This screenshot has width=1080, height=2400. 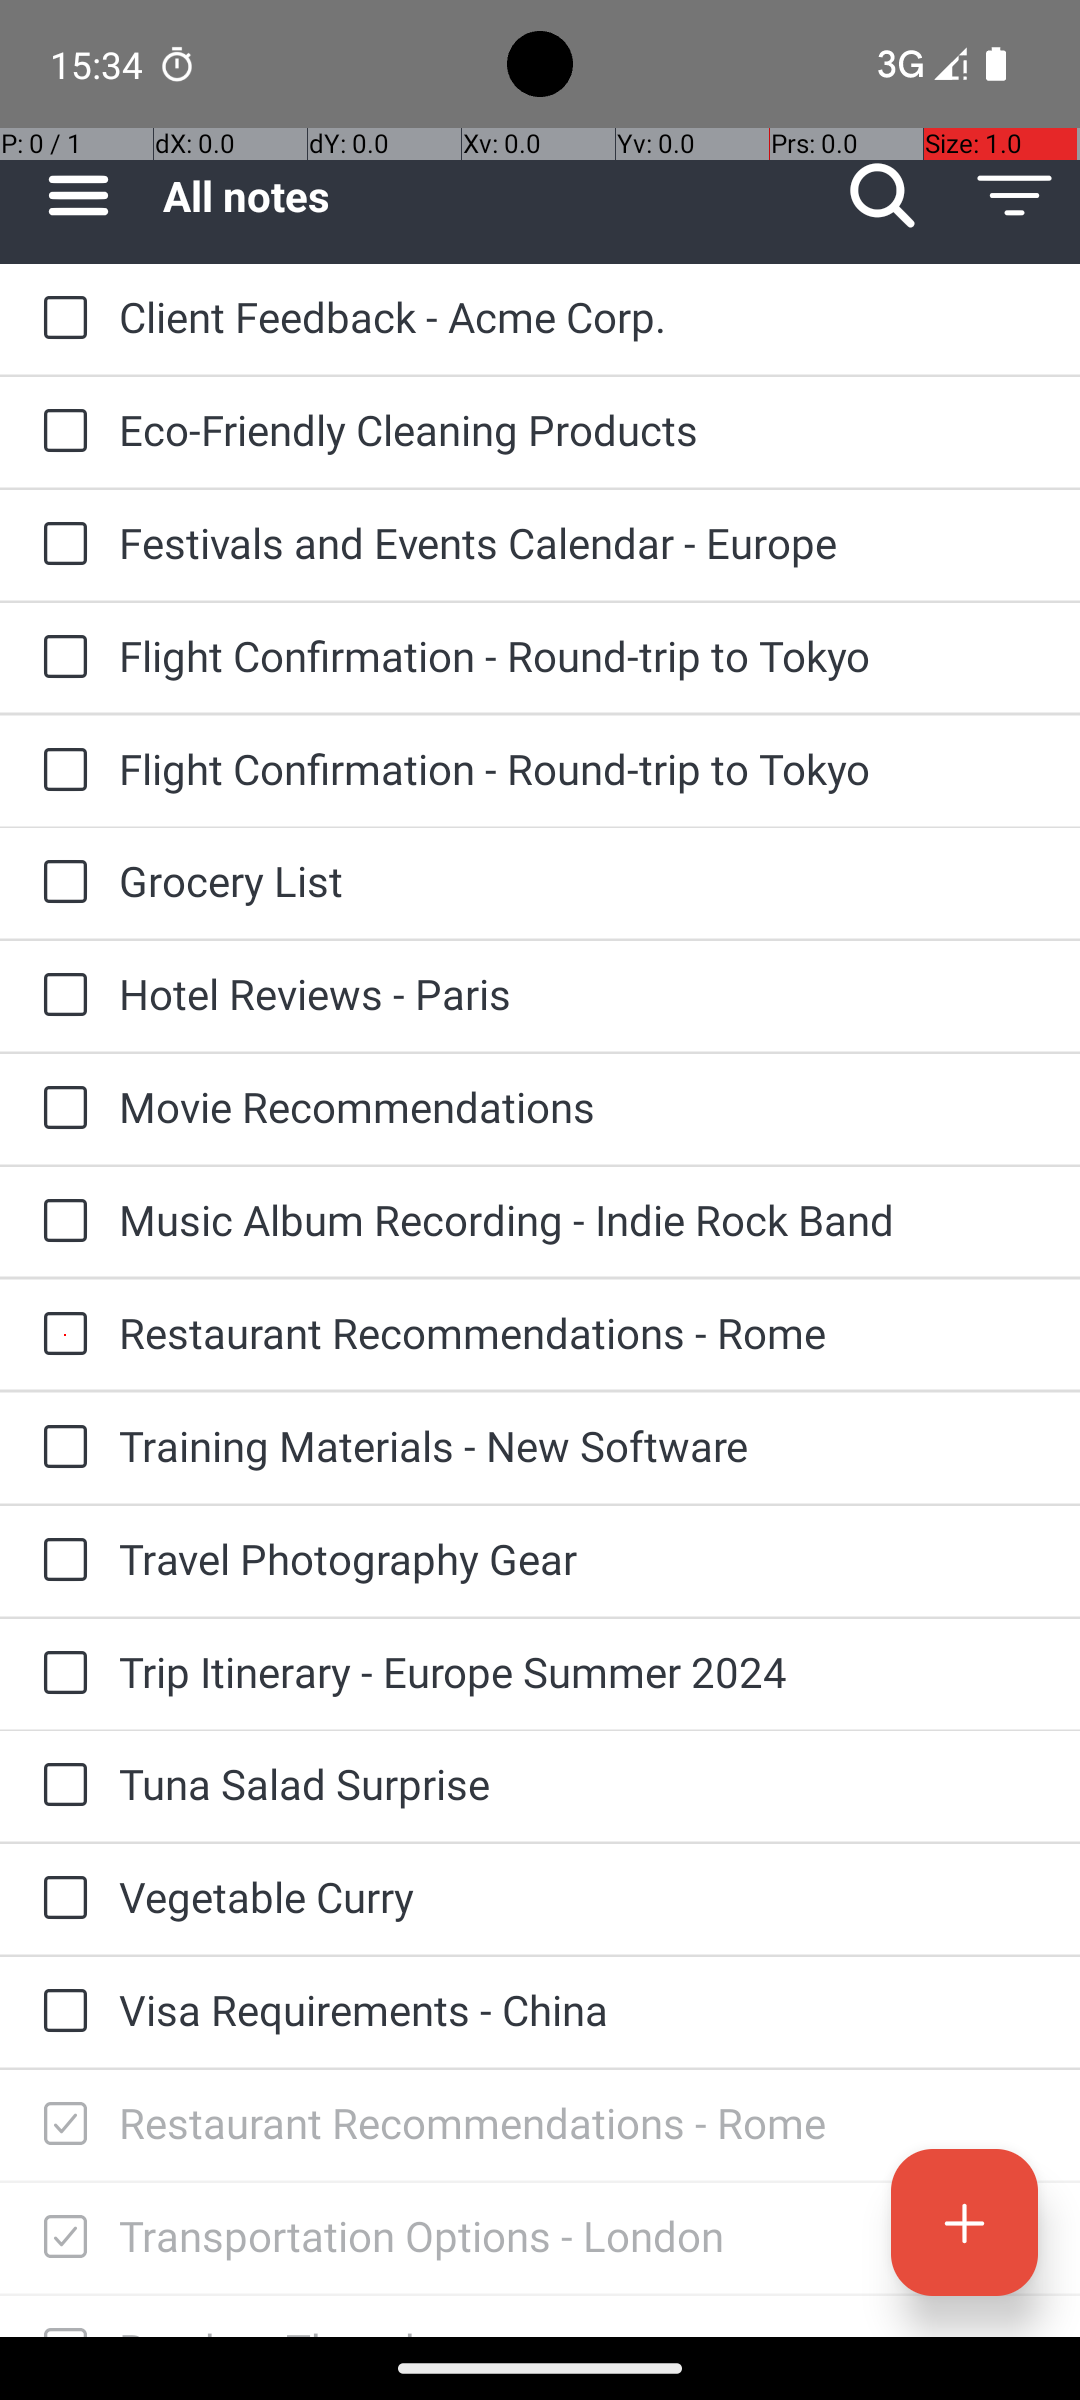 What do you see at coordinates (60, 2238) in the screenshot?
I see `to-do: Transportation Options - London` at bounding box center [60, 2238].